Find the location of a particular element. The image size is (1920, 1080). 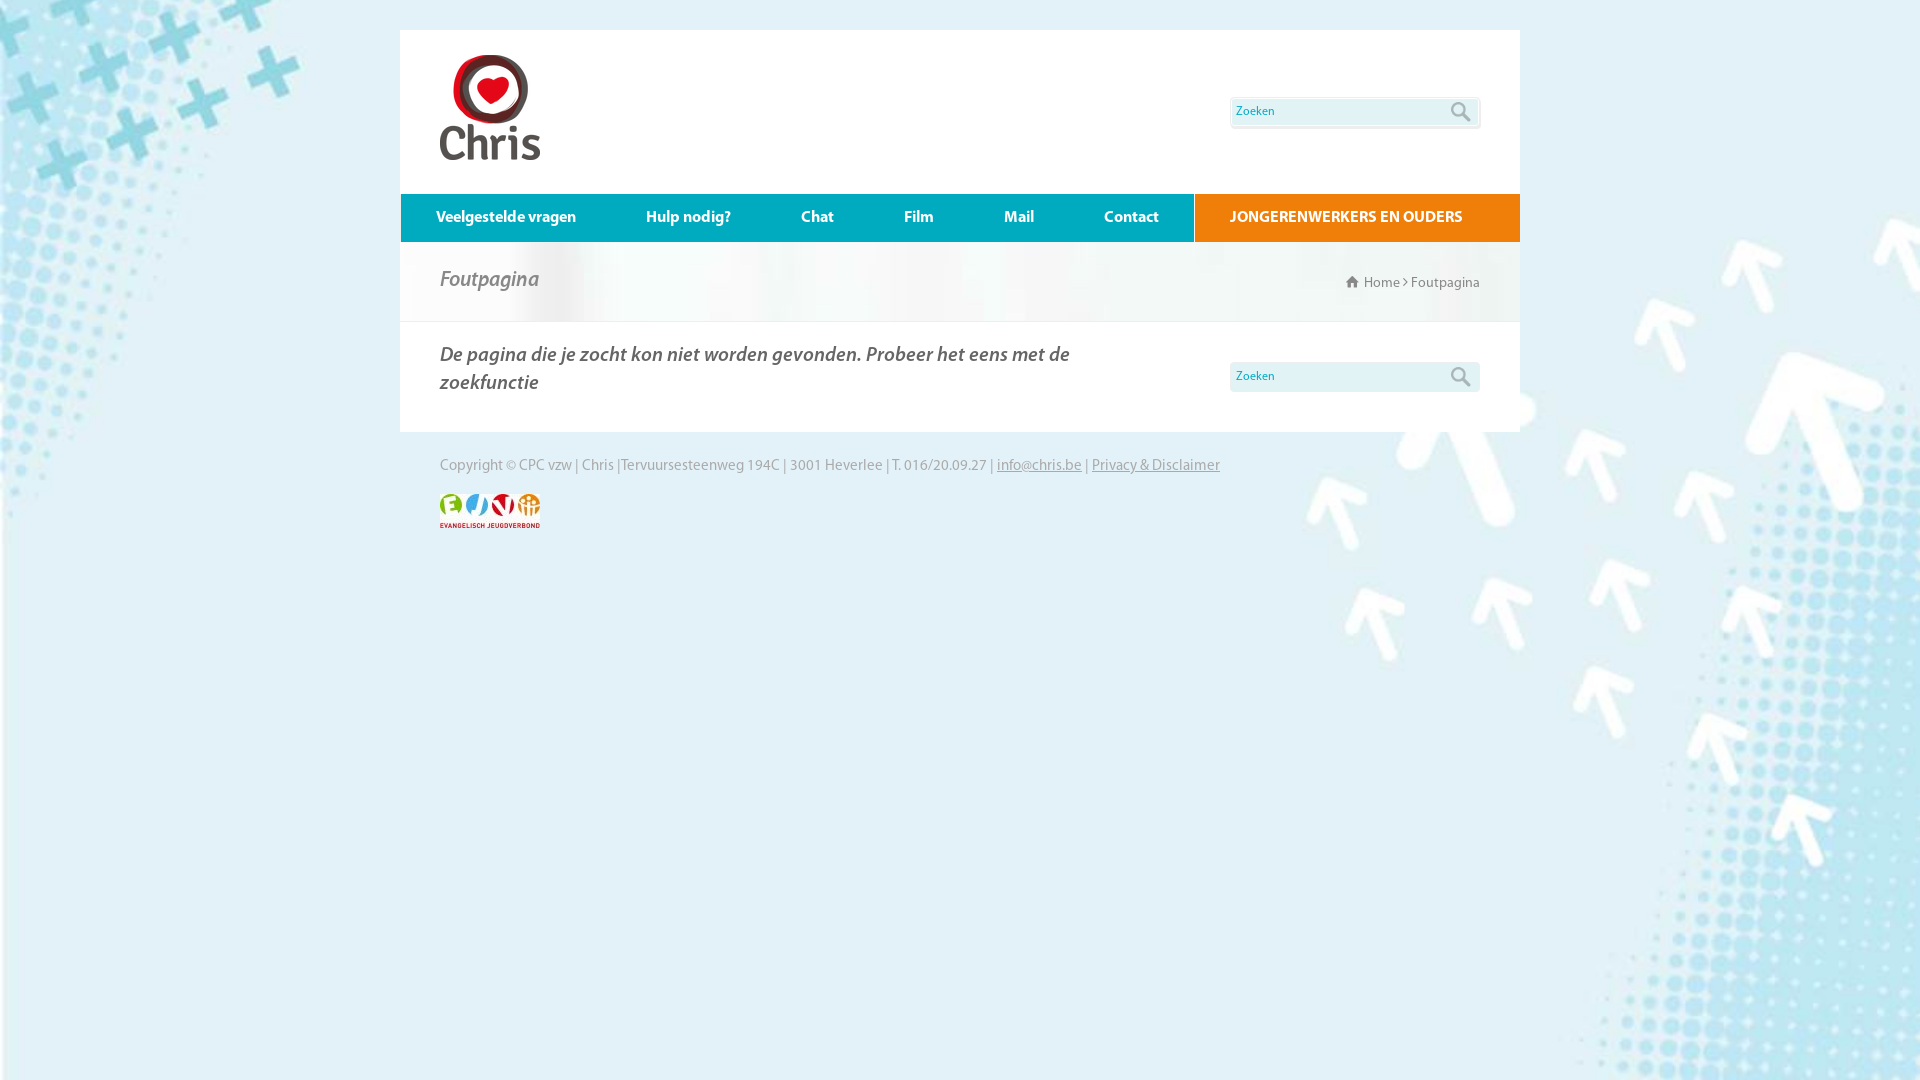

info@chris.be is located at coordinates (1040, 466).